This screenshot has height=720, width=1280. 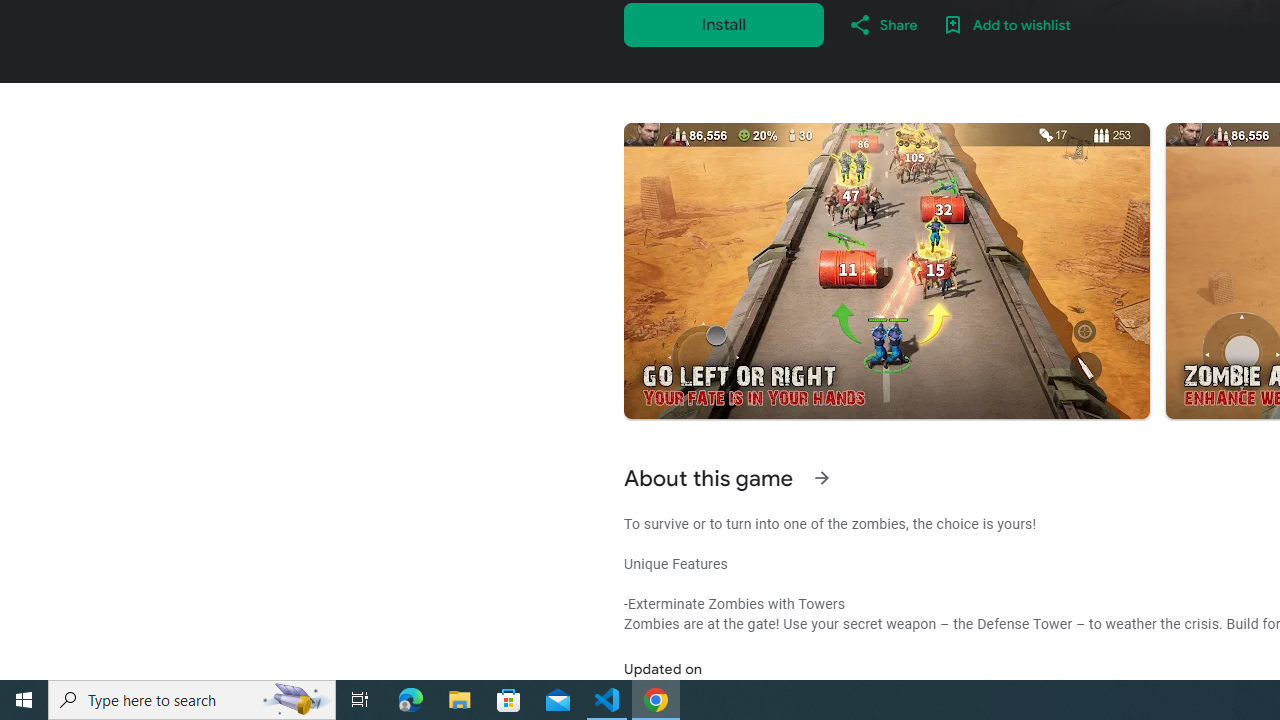 I want to click on Install, so click(x=724, y=24).